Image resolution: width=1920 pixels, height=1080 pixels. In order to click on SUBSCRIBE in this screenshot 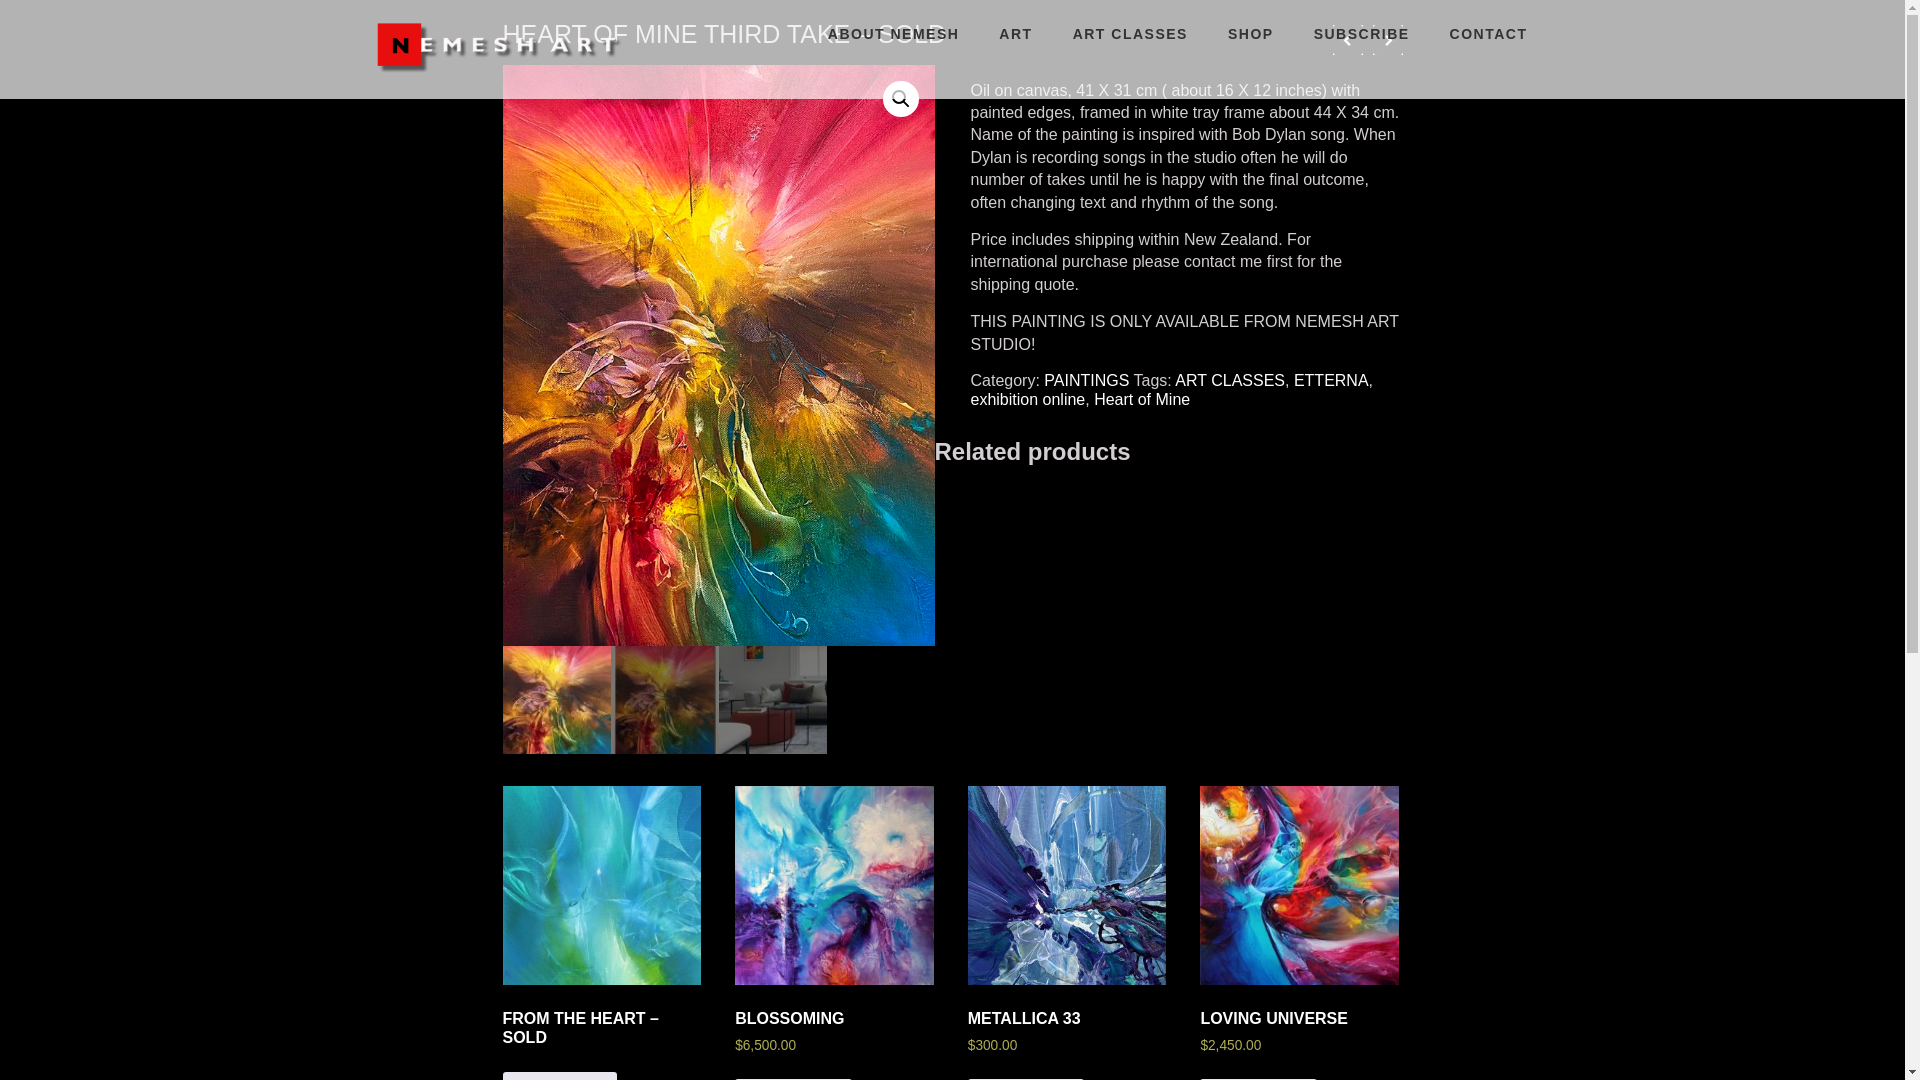, I will do `click(1362, 34)`.